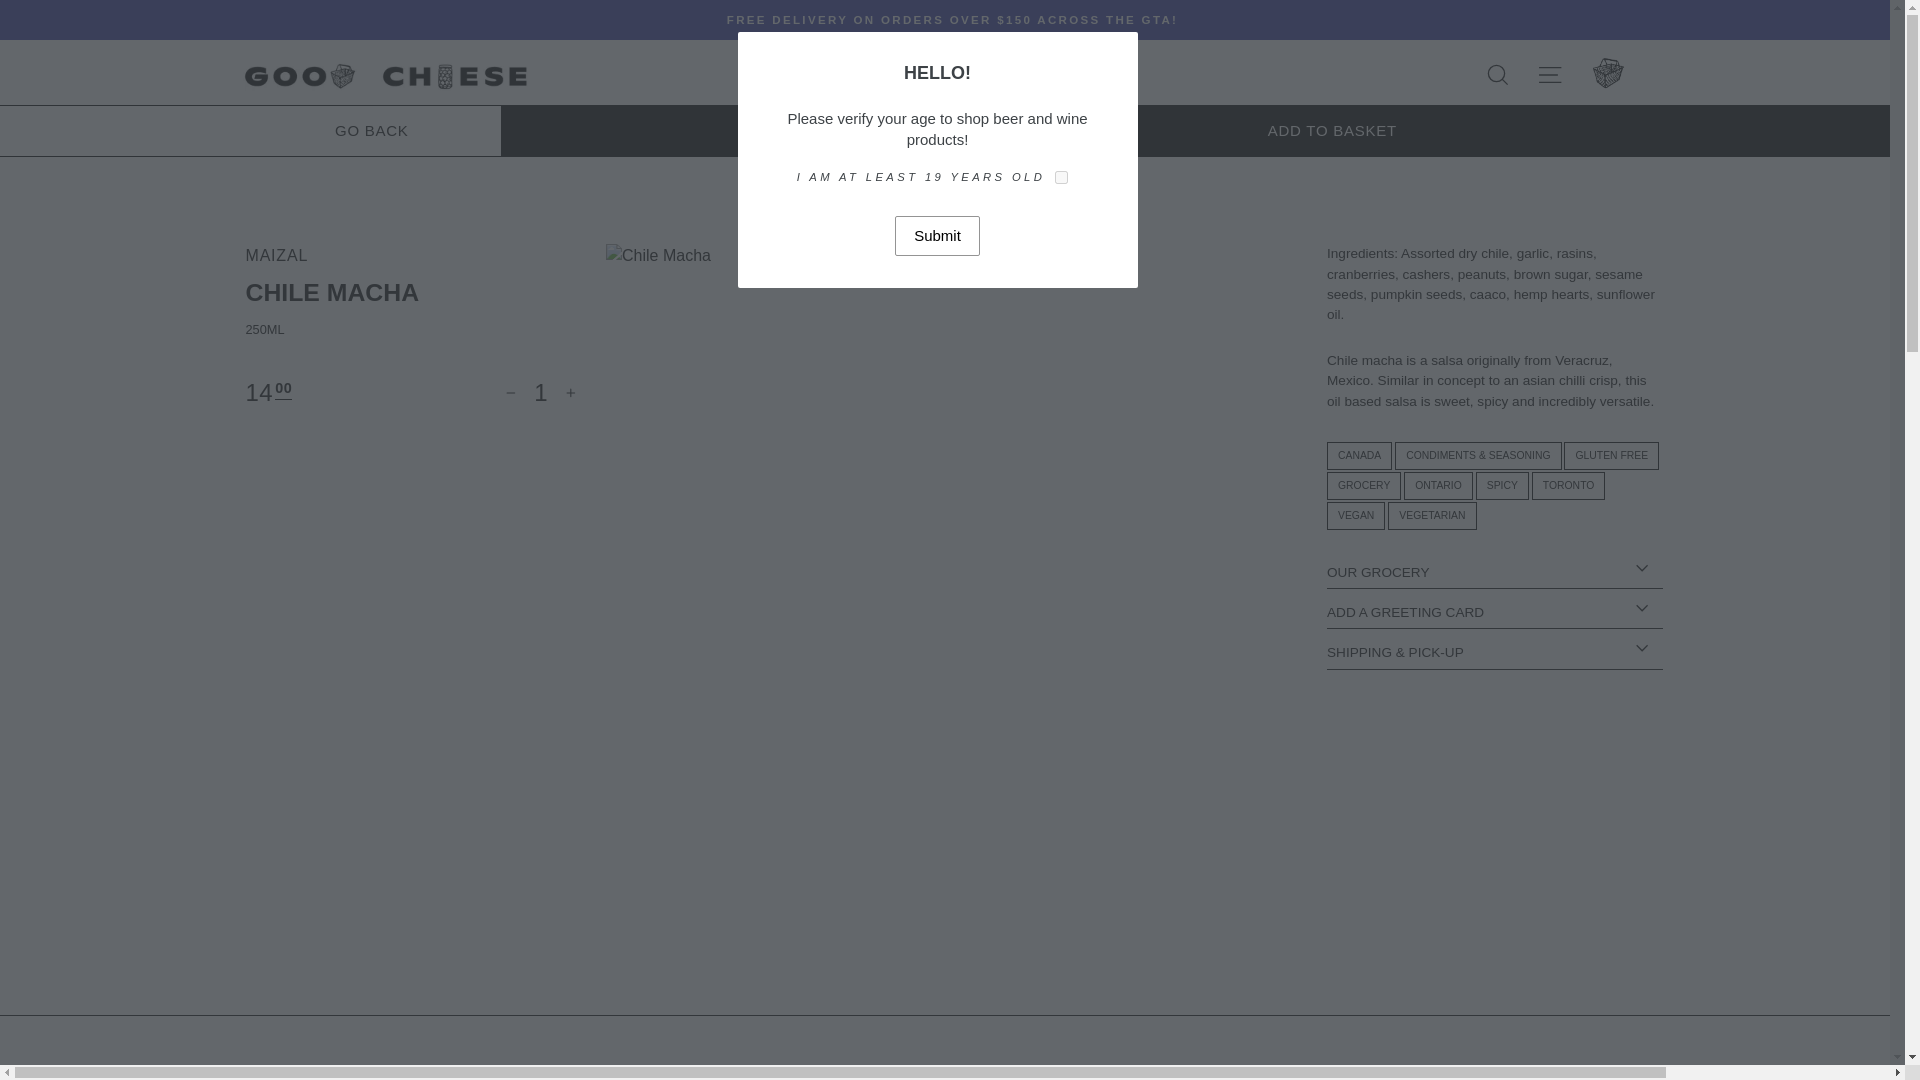 Image resolution: width=1920 pixels, height=1080 pixels. What do you see at coordinates (1611, 455) in the screenshot?
I see `GLUTEN FREE` at bounding box center [1611, 455].